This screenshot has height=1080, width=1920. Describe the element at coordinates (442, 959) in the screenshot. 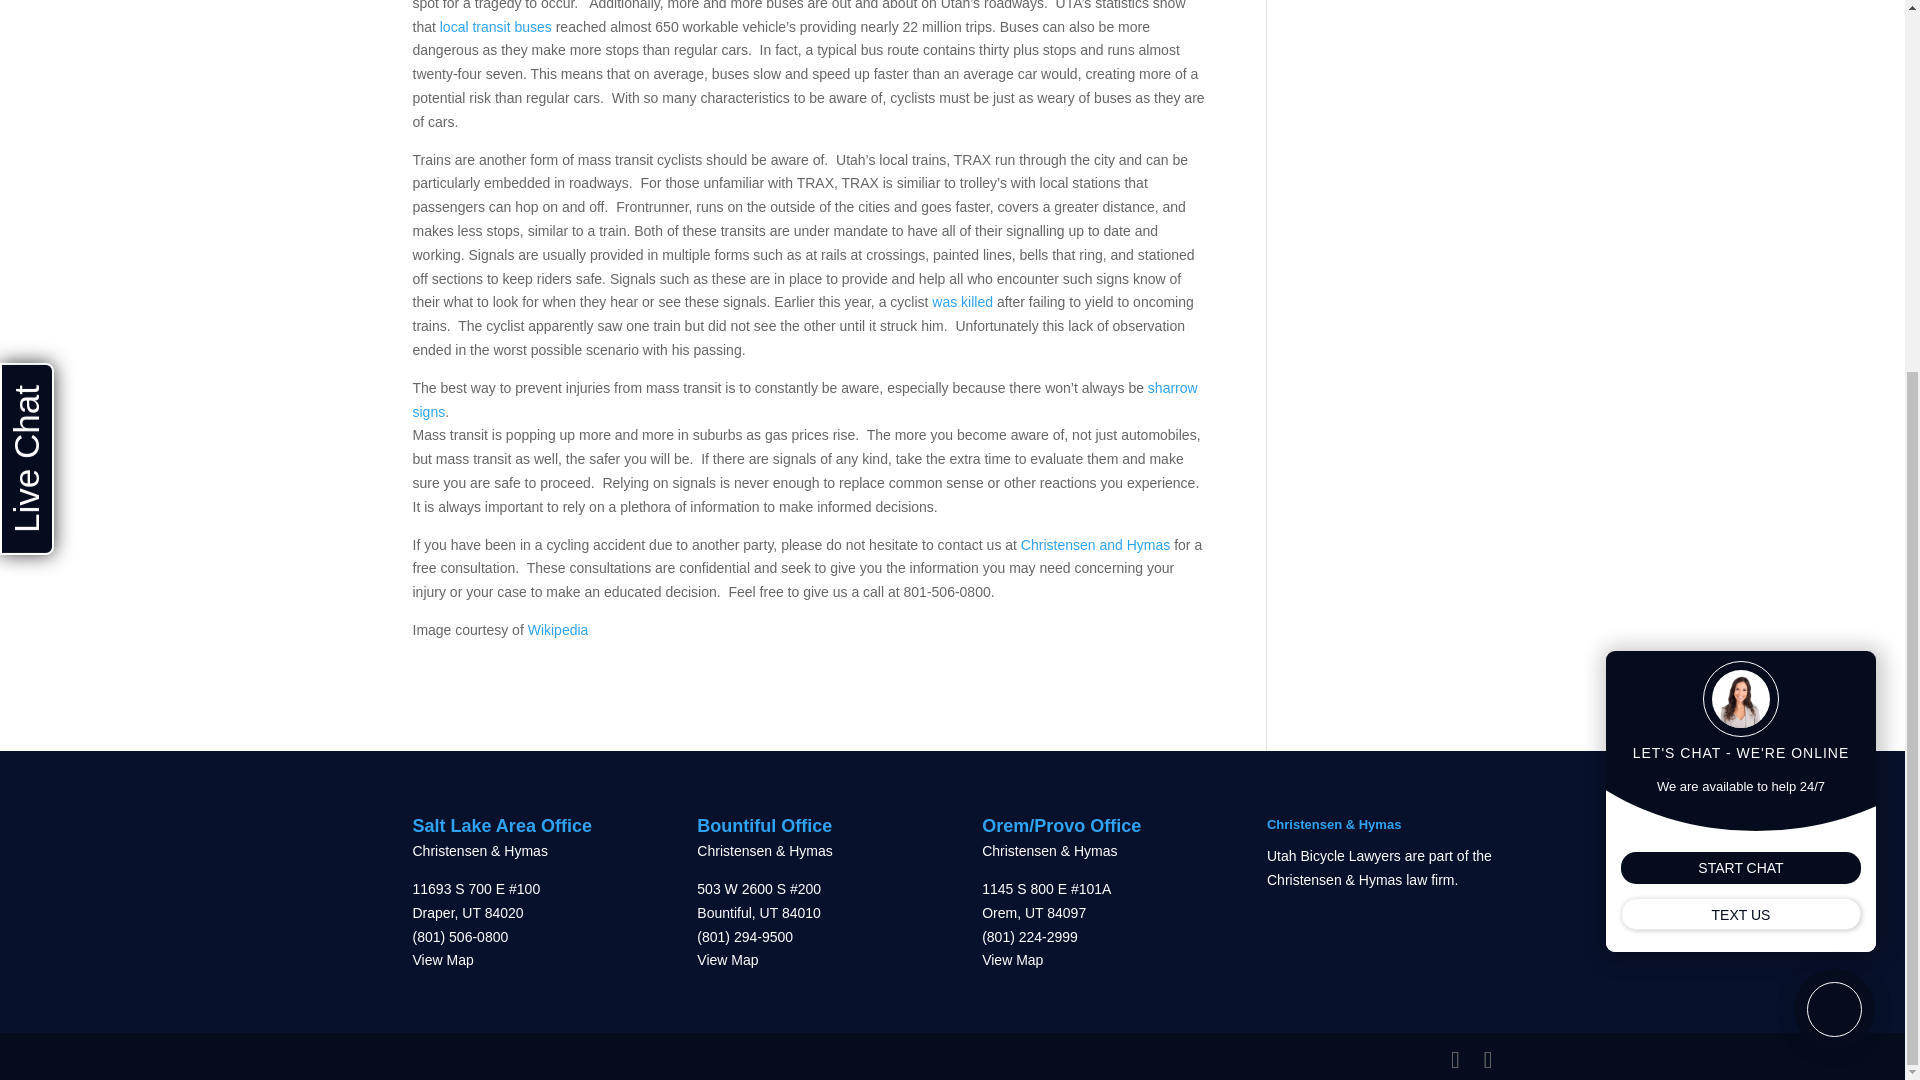

I see `View Map` at that location.